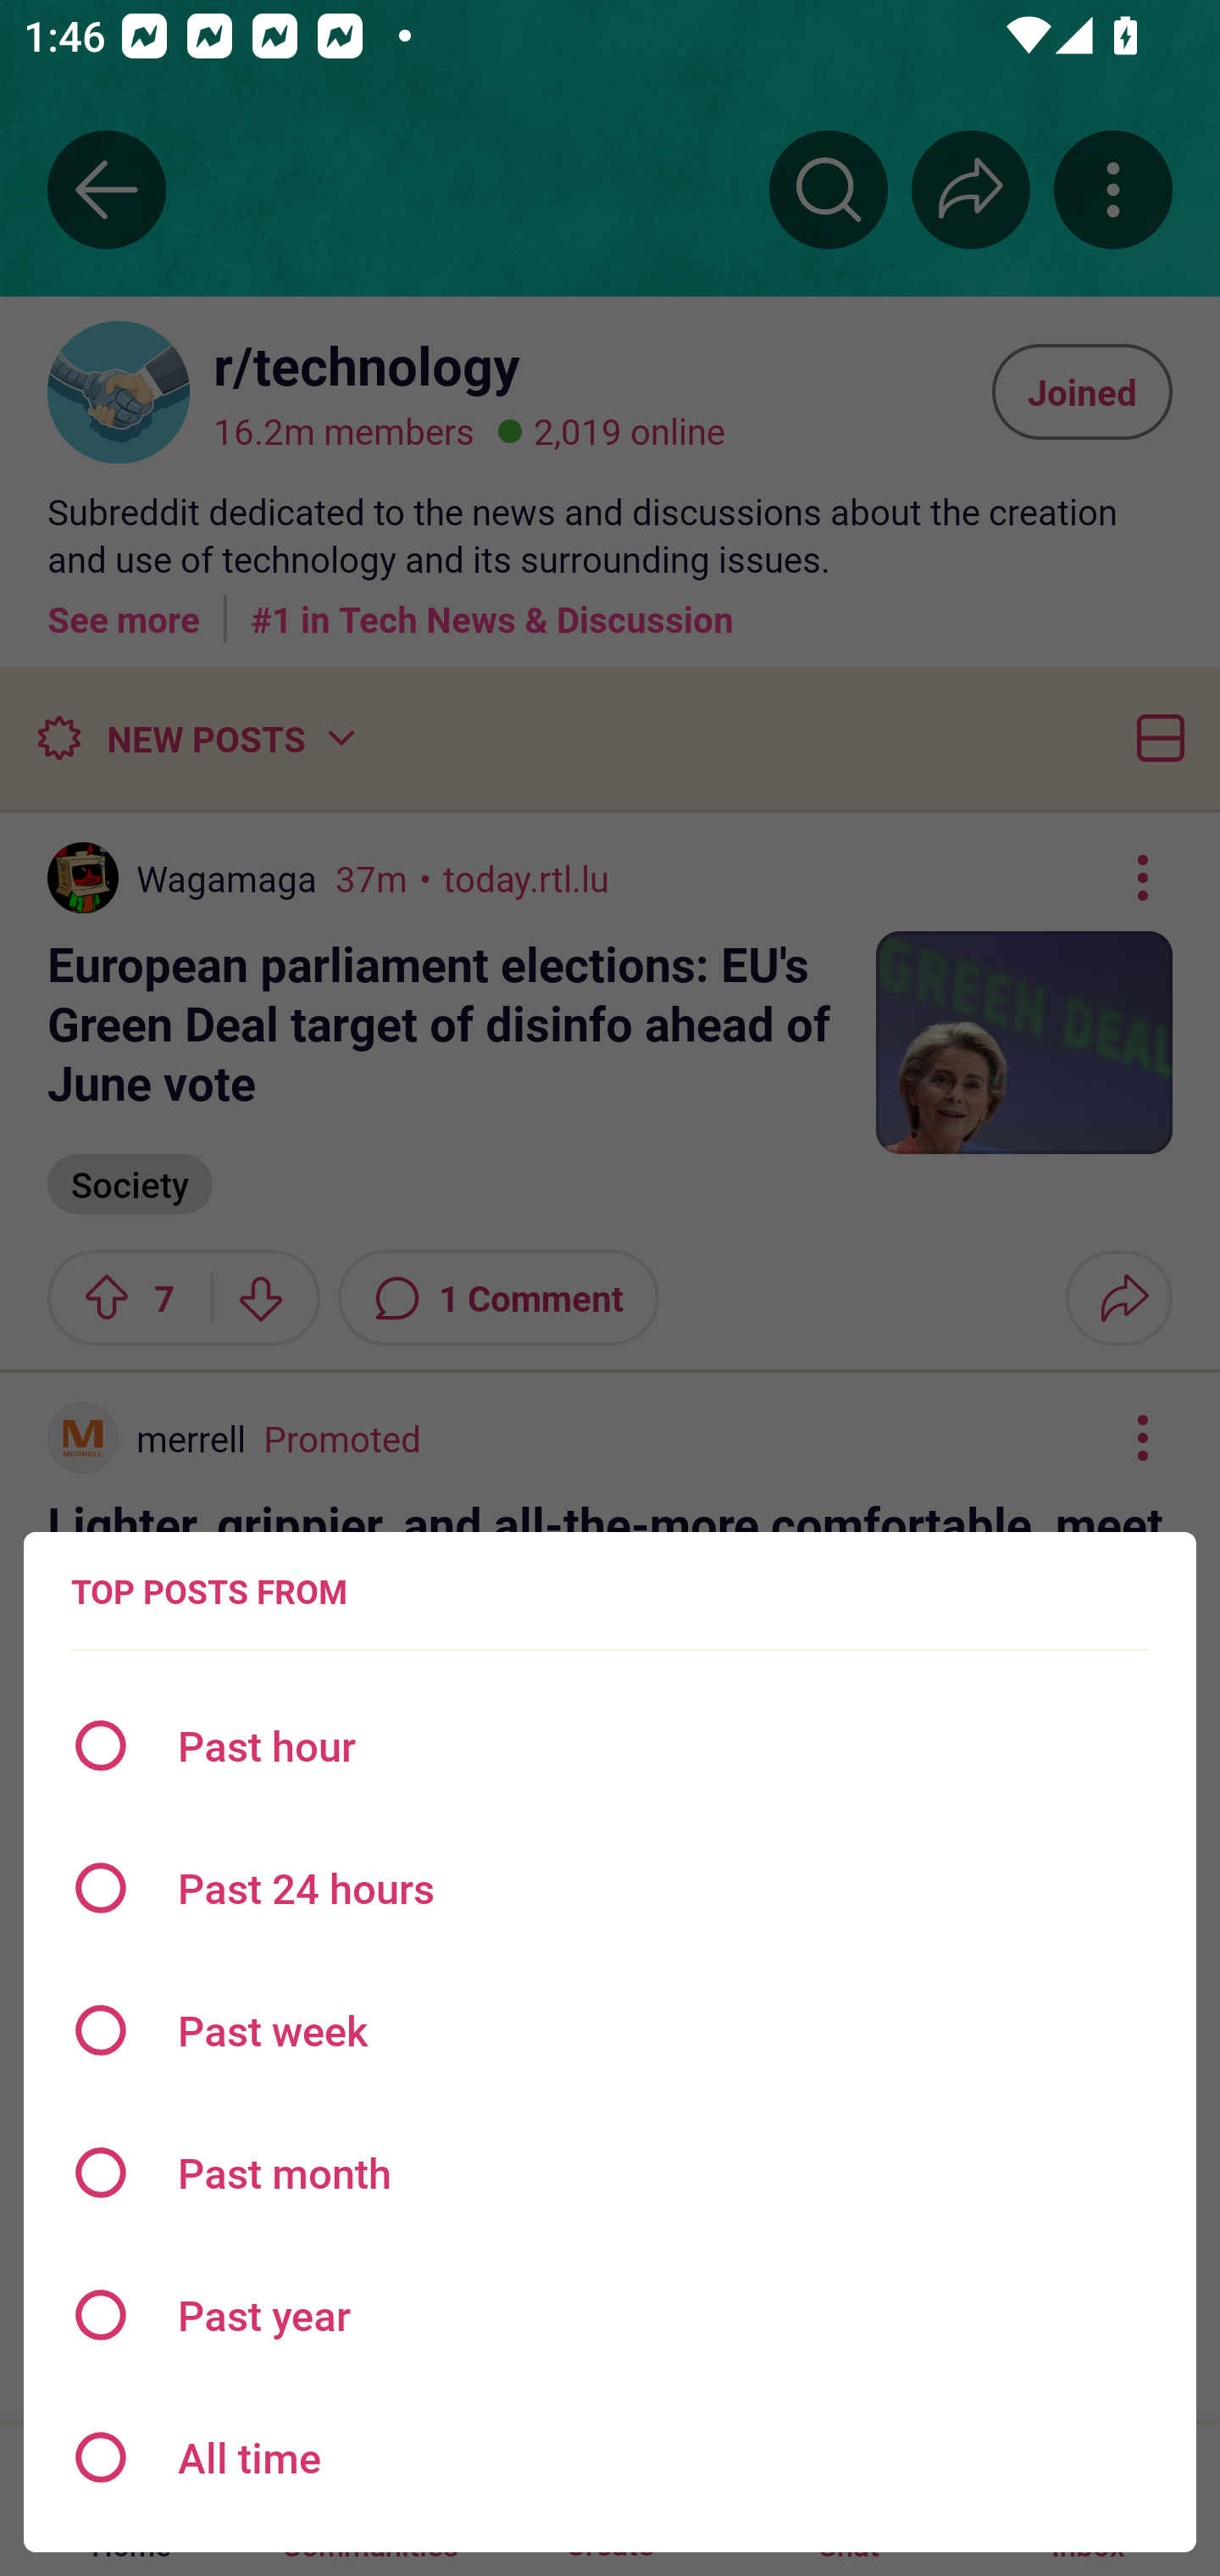 The height and width of the screenshot is (2576, 1220). I want to click on Past month, so click(610, 2173).